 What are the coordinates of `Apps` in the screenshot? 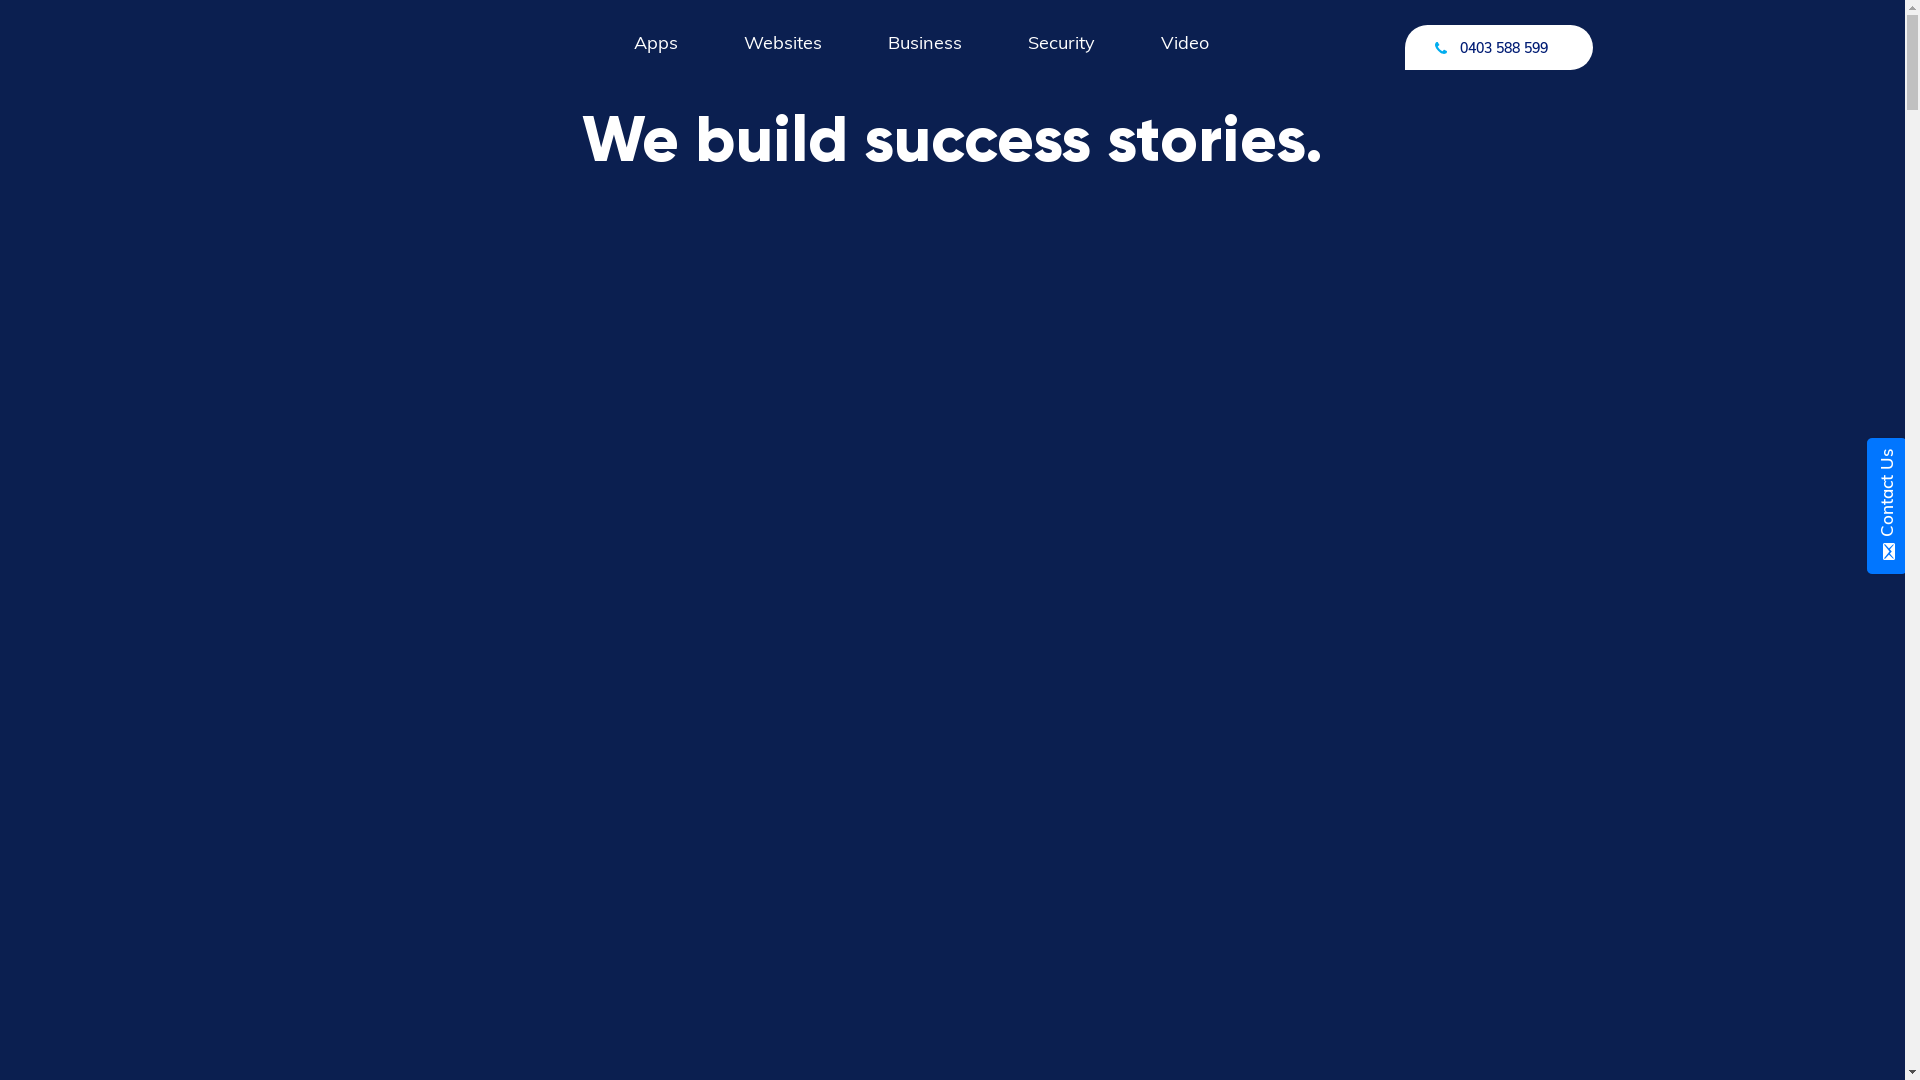 It's located at (656, 60).